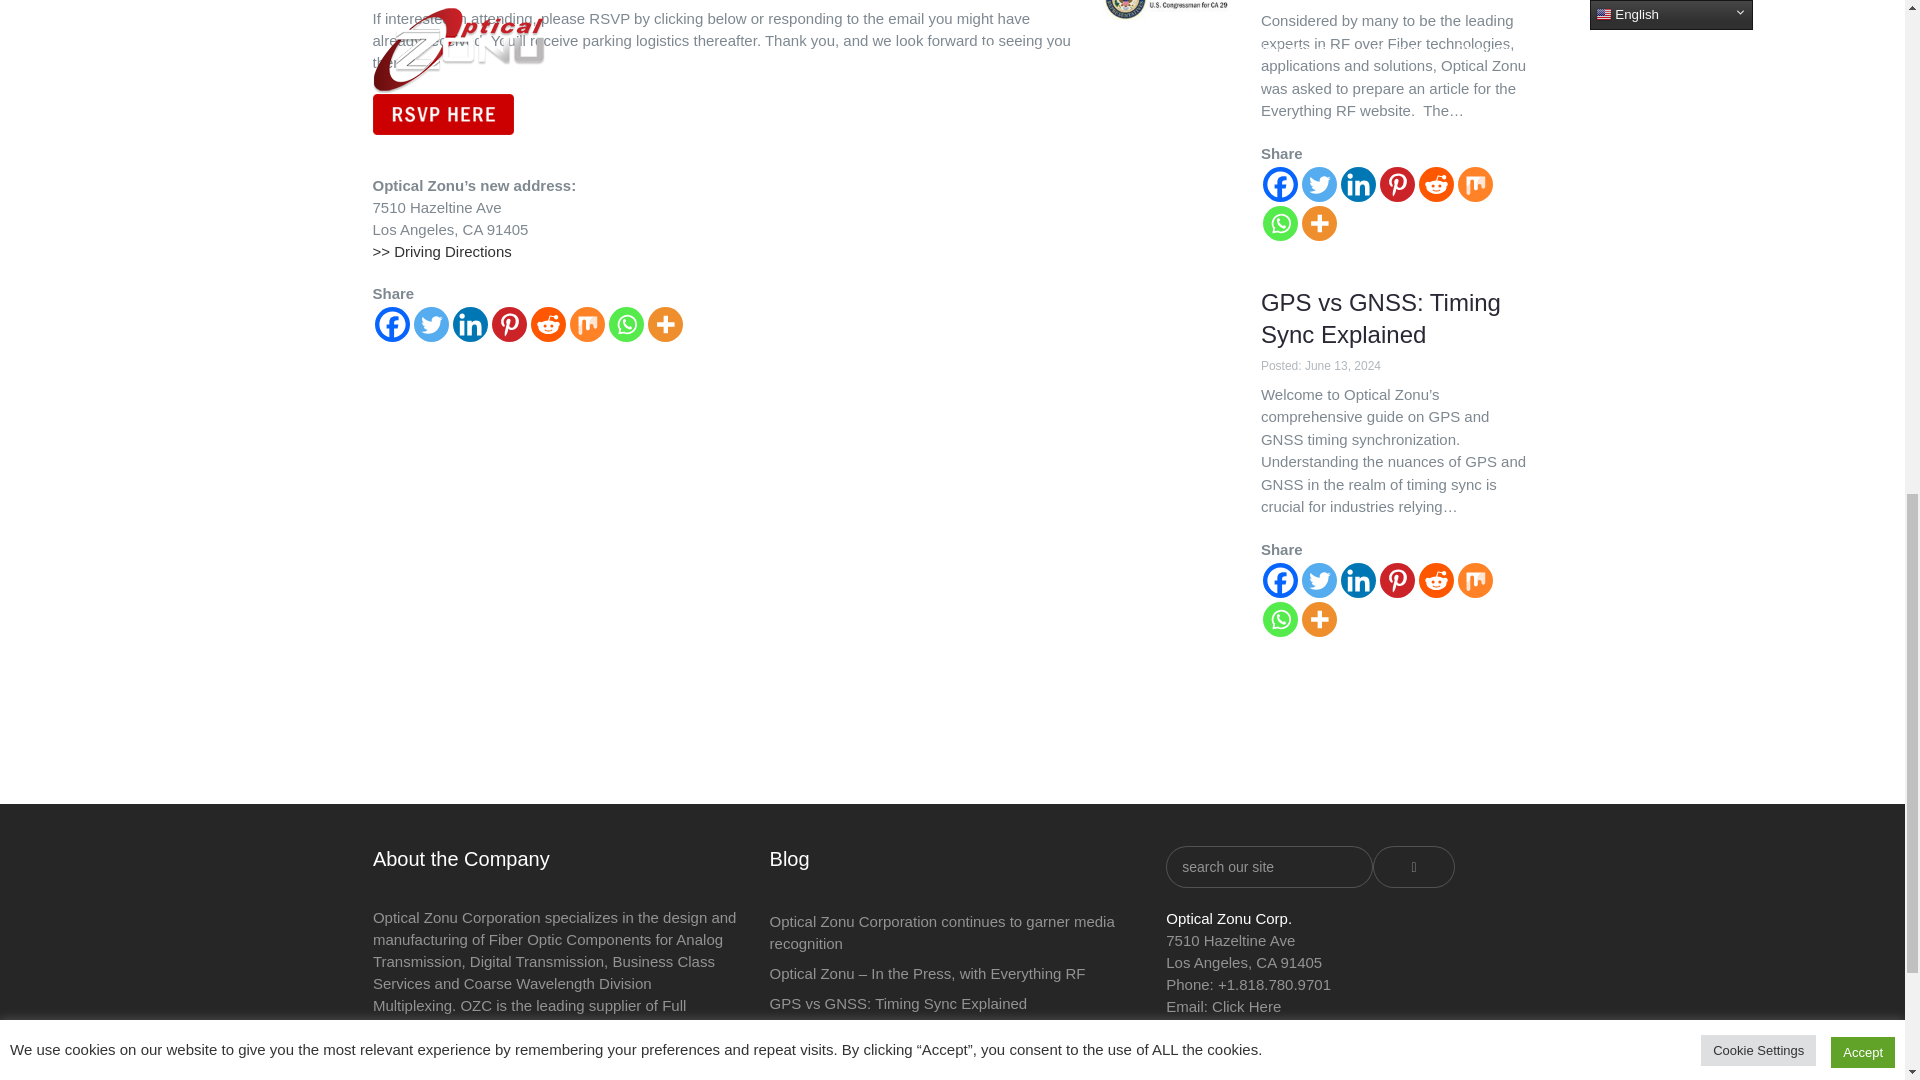 Image resolution: width=1920 pixels, height=1080 pixels. I want to click on Reddit, so click(546, 324).